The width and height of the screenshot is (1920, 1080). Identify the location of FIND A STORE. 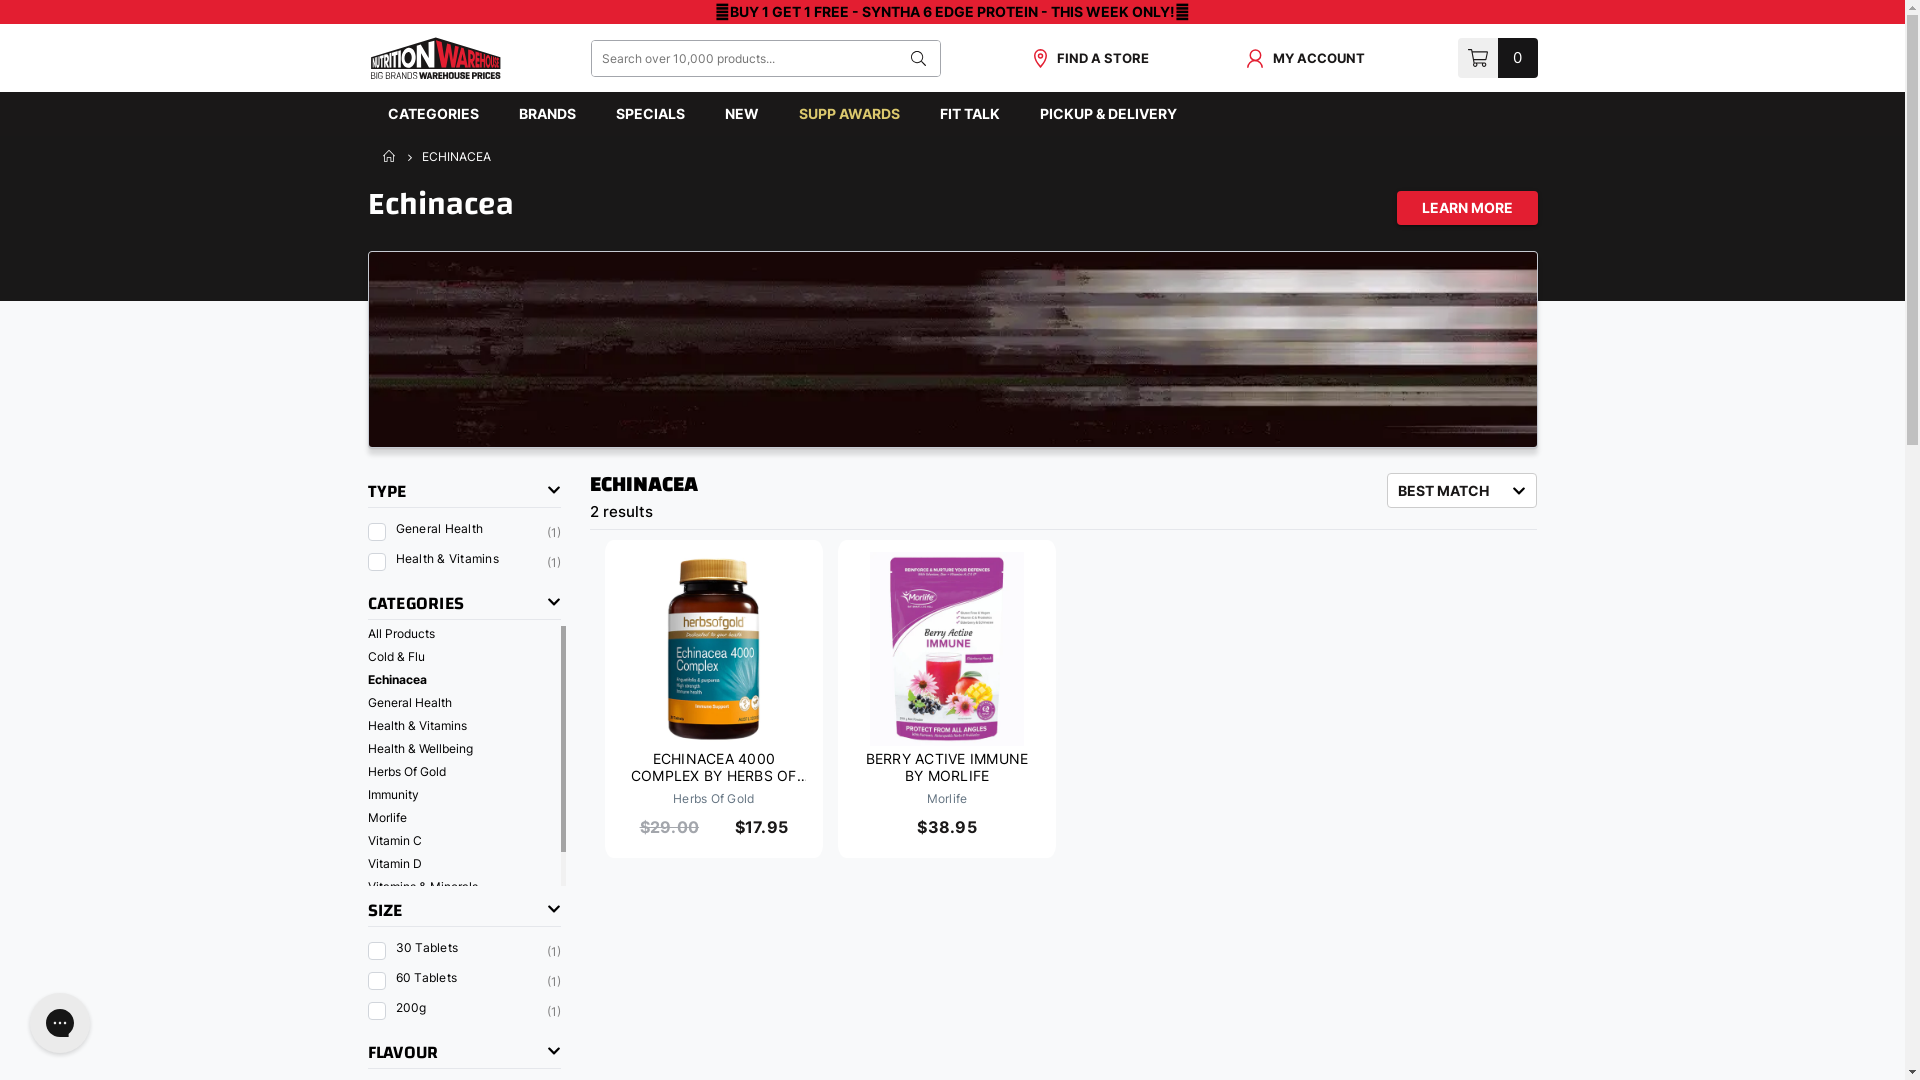
(1090, 58).